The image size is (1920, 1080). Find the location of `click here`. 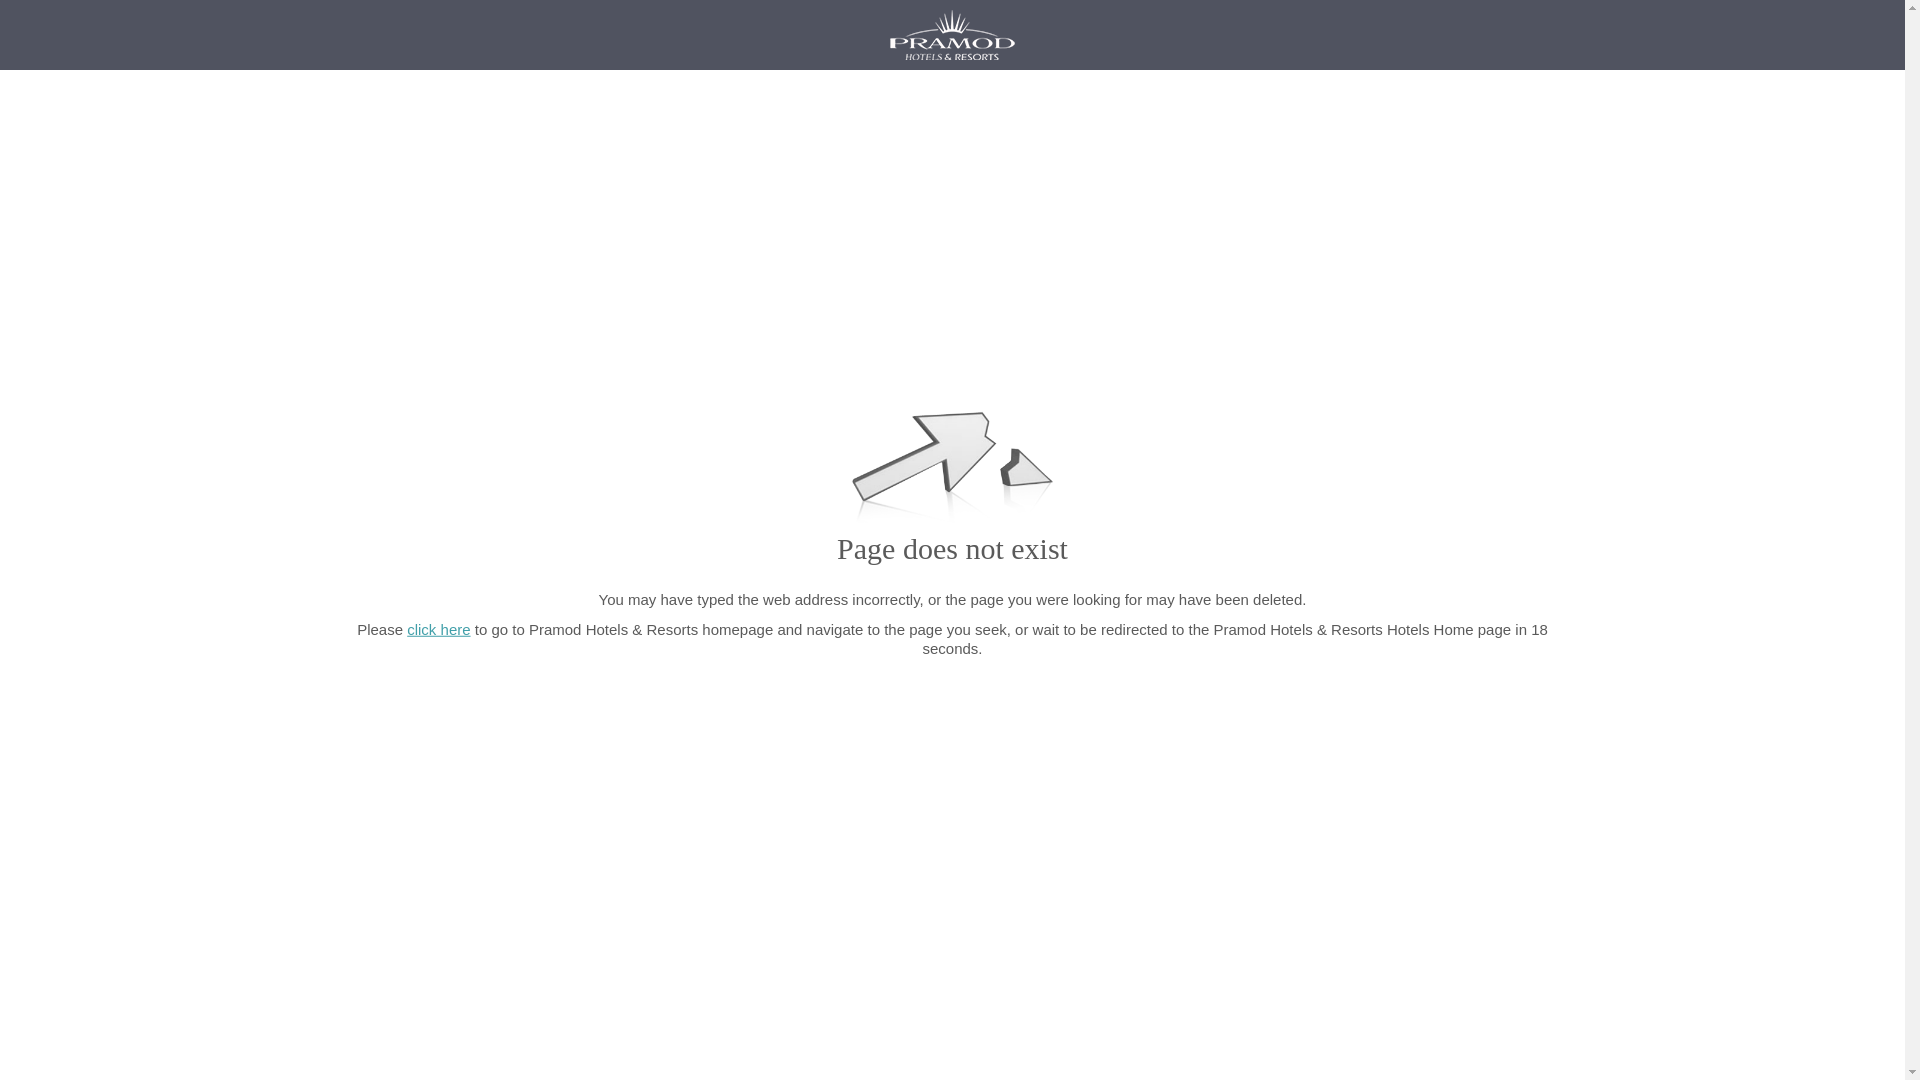

click here is located at coordinates (438, 628).